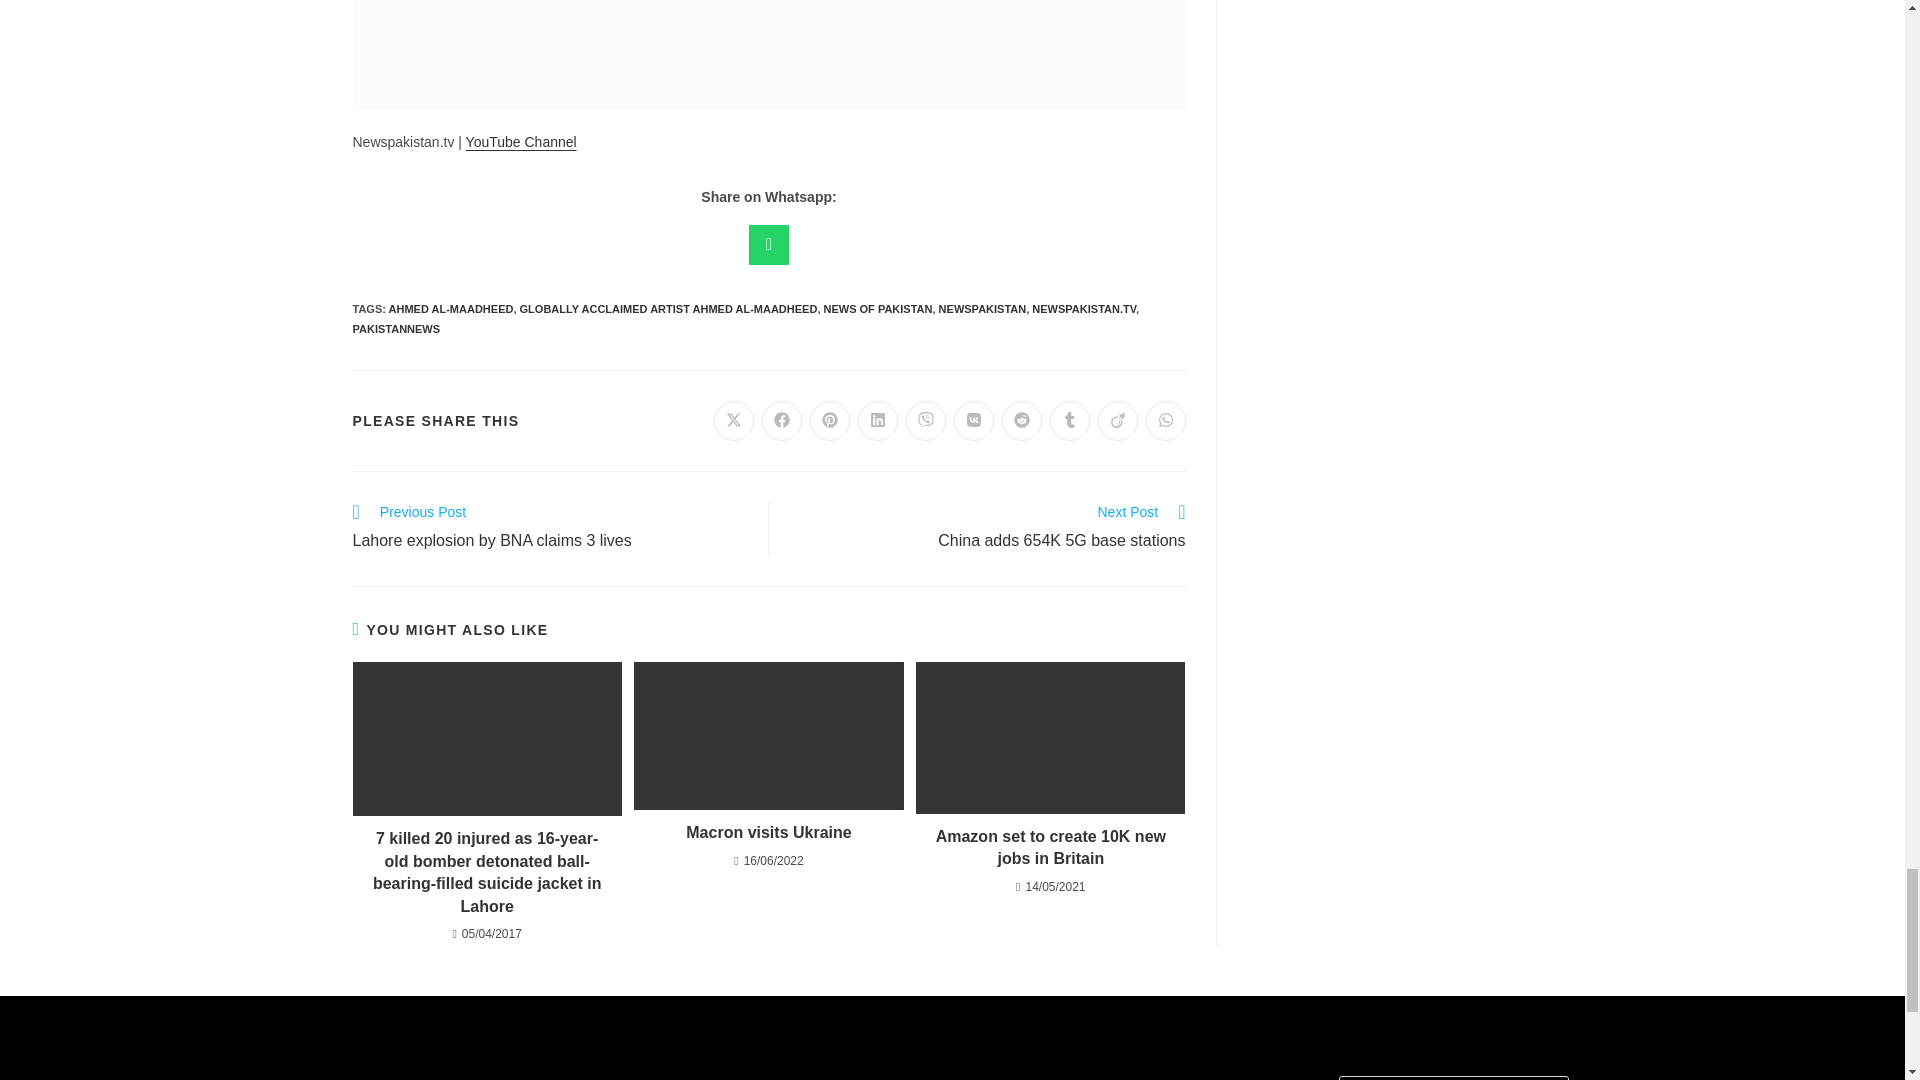 The width and height of the screenshot is (1920, 1080). I want to click on Artist in Paris 6, so click(768, 55).